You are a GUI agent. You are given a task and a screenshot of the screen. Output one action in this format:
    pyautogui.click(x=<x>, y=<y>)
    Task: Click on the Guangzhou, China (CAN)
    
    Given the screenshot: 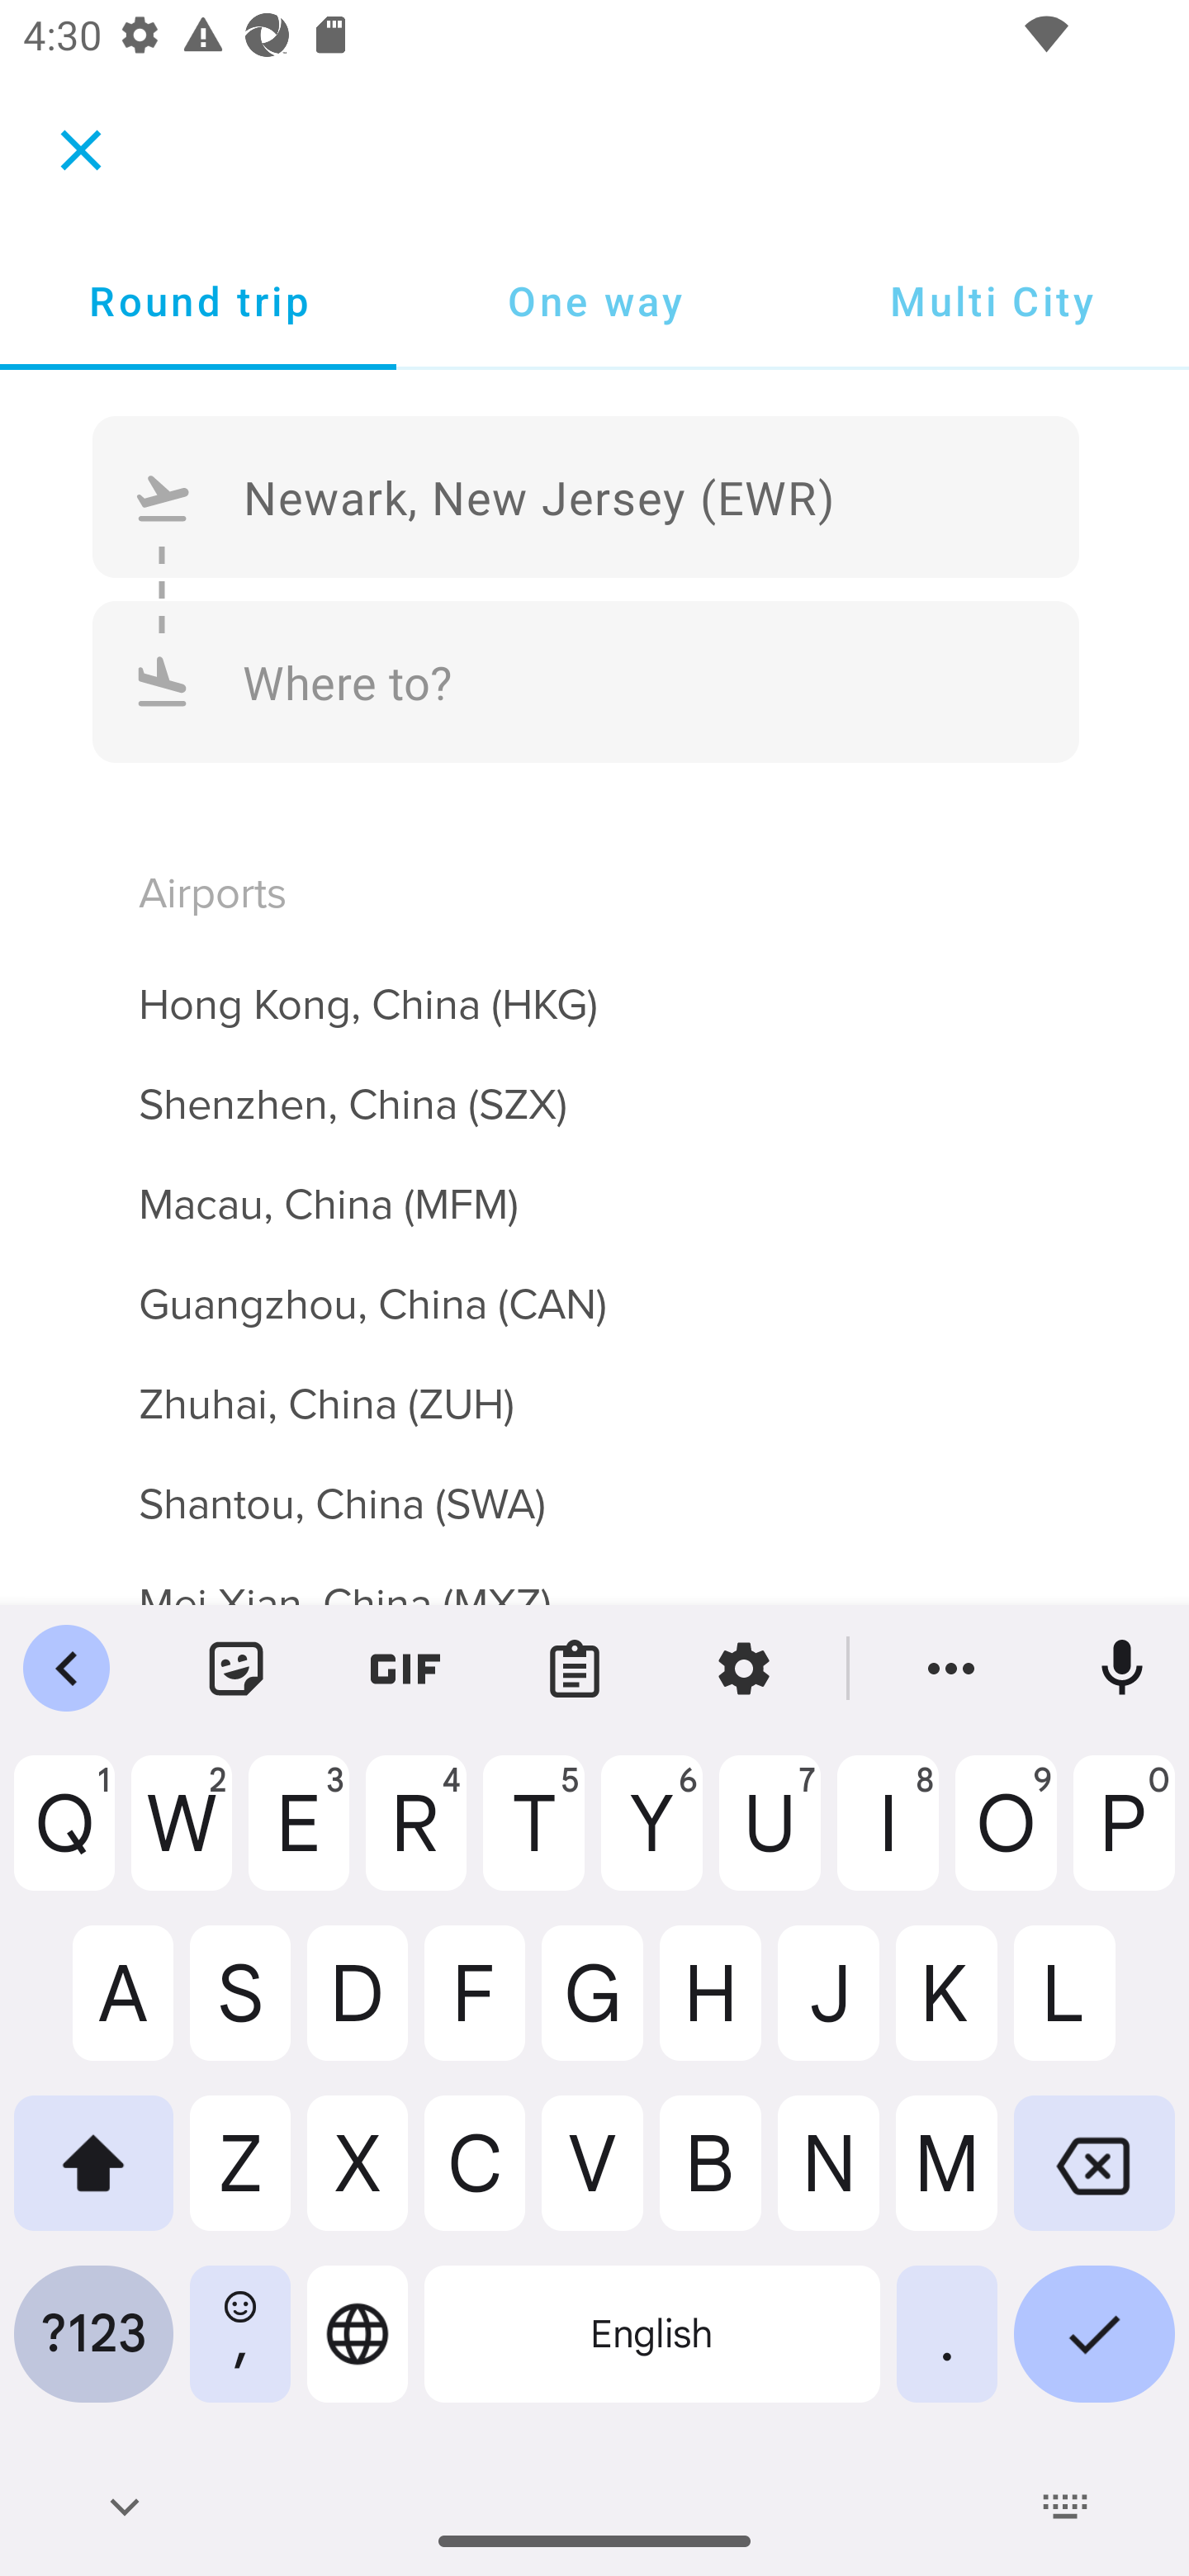 What is the action you would take?
    pyautogui.click(x=594, y=1286)
    